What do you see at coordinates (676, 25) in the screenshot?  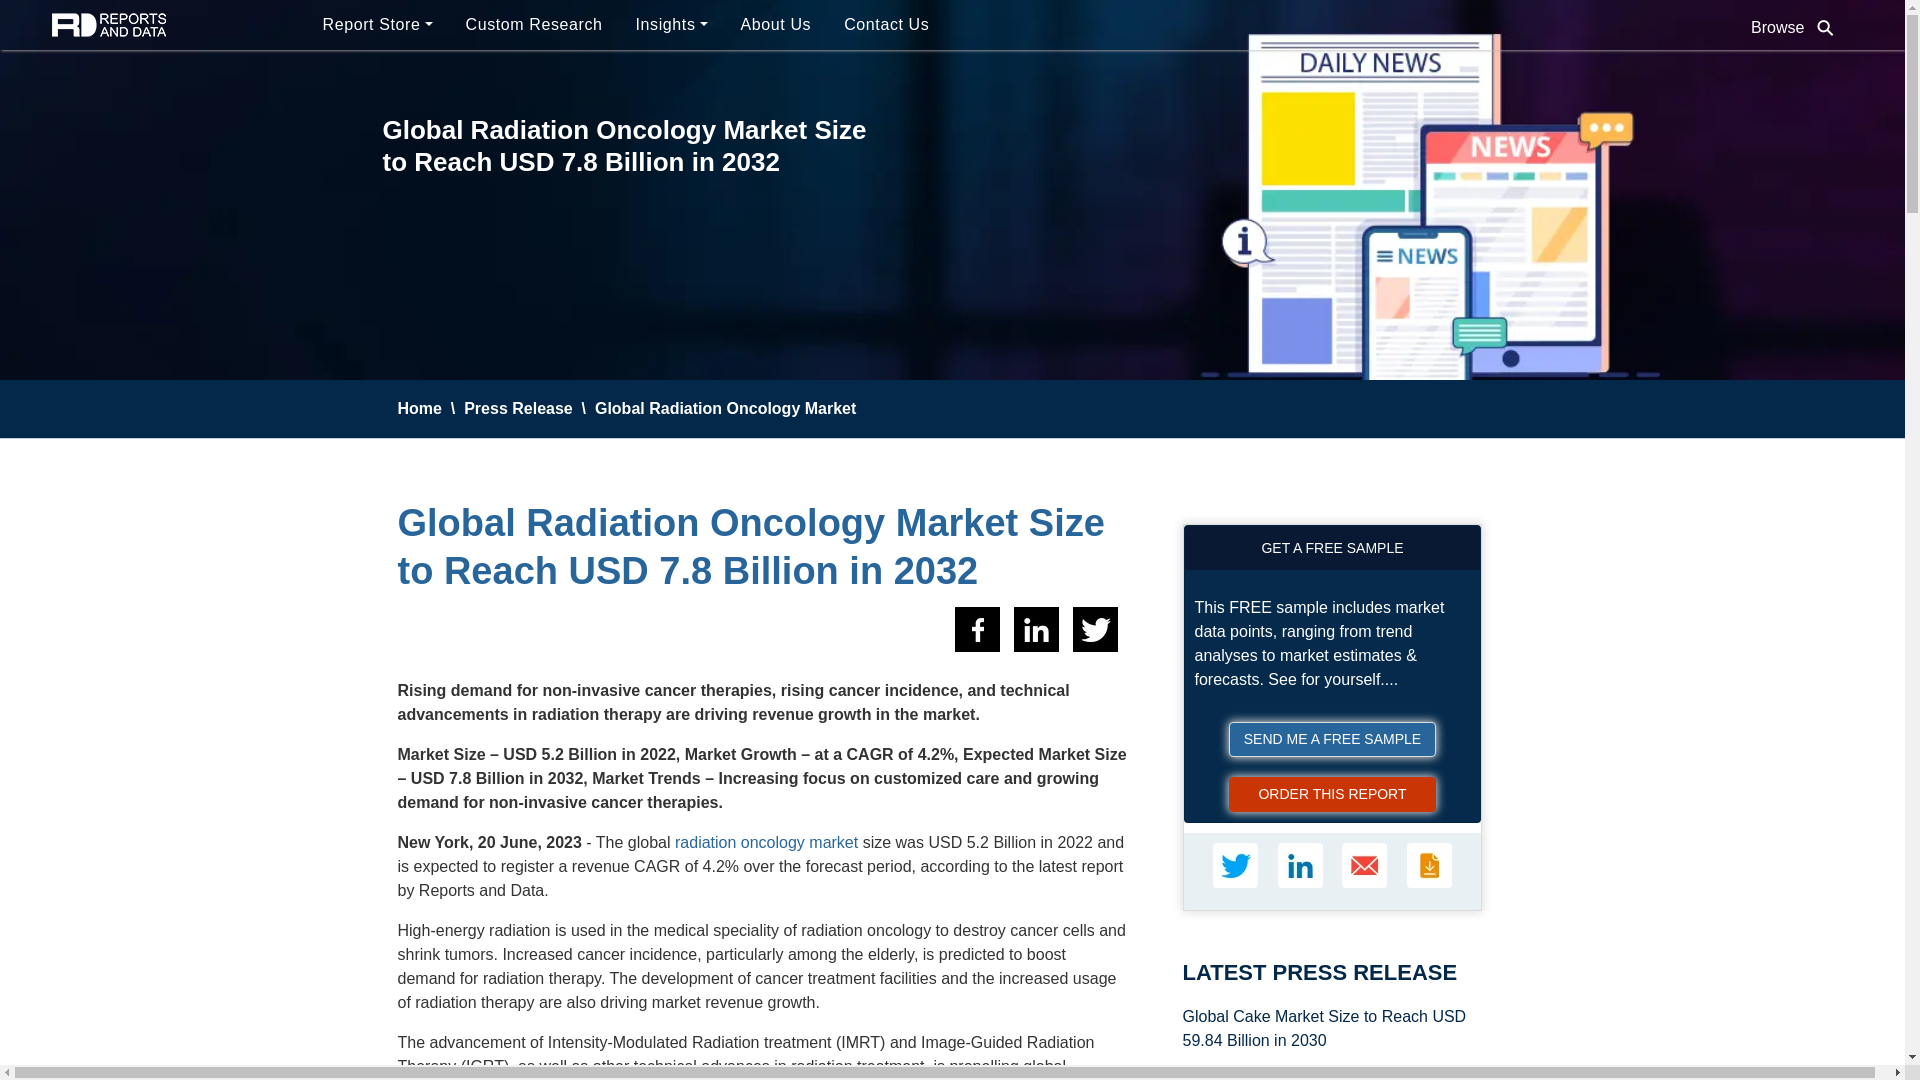 I see `Insights` at bounding box center [676, 25].